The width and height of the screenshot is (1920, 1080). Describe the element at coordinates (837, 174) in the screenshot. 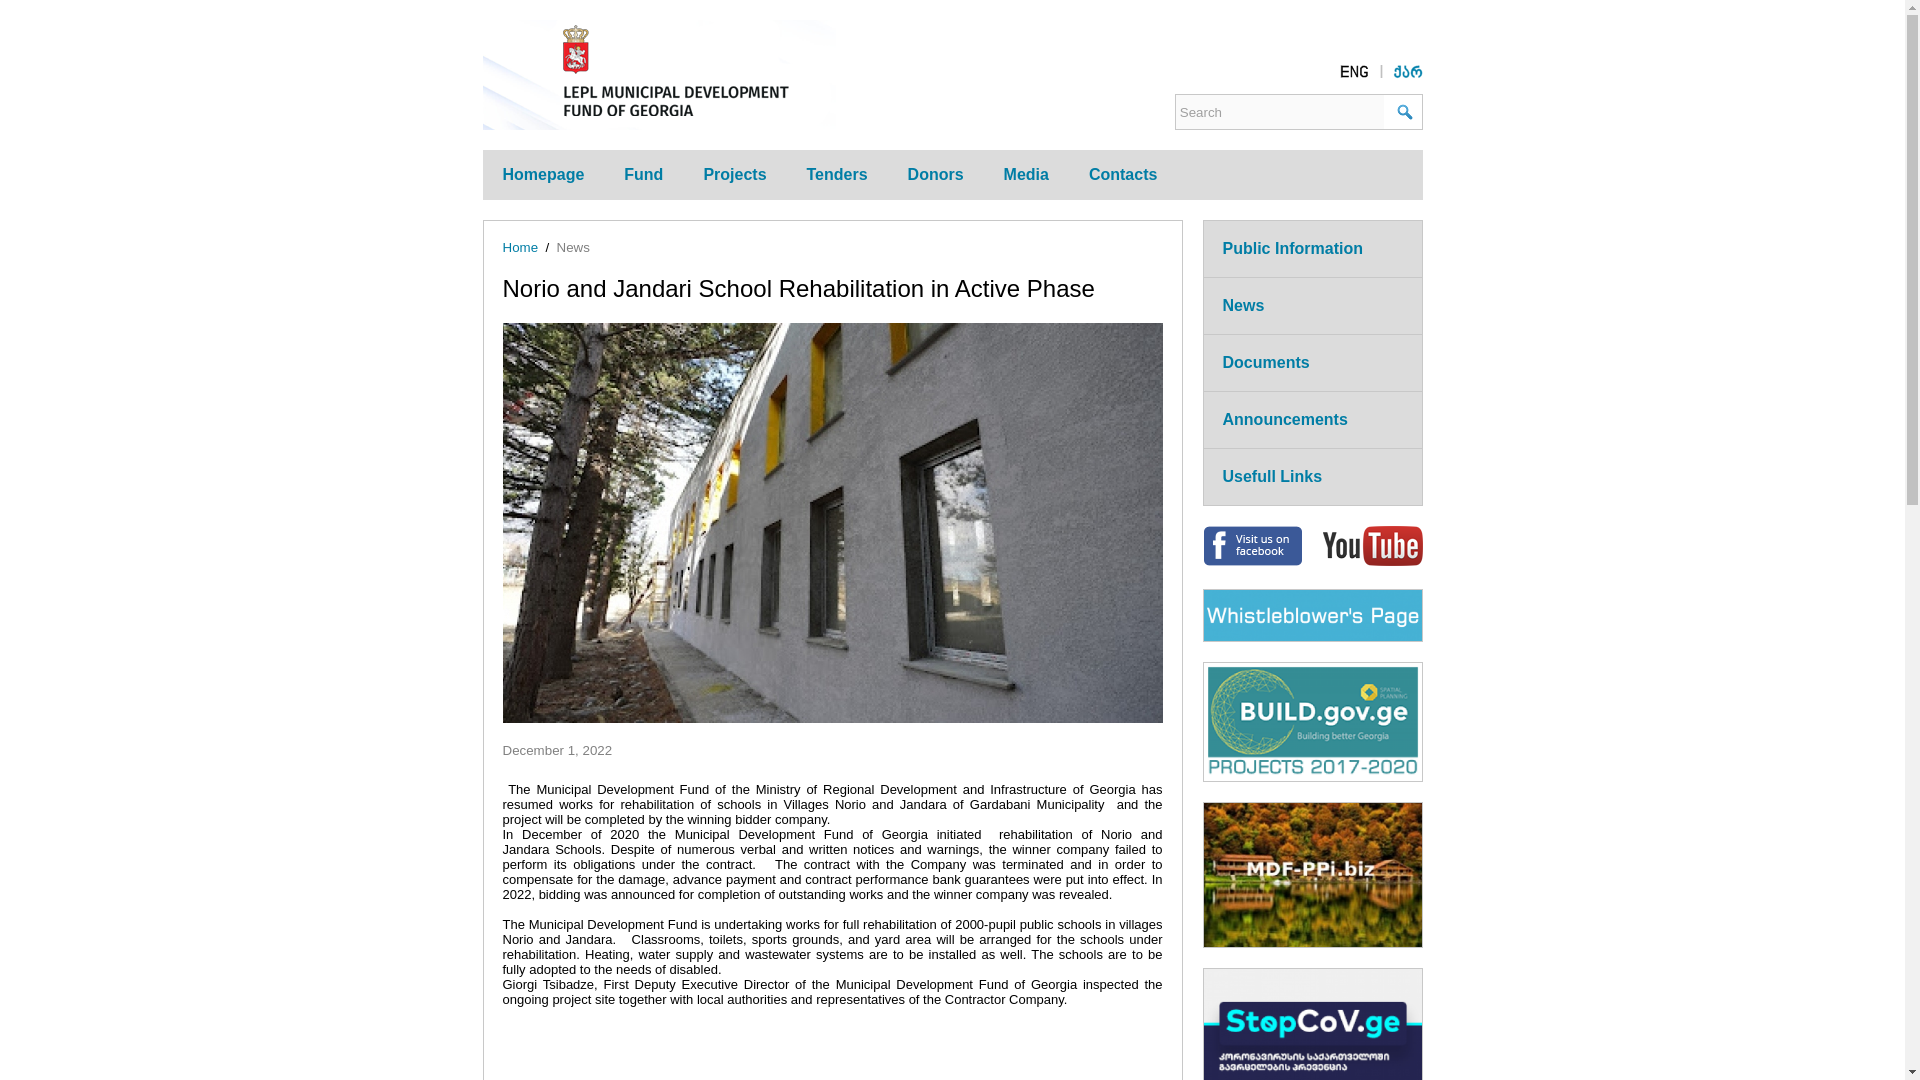

I see `Tenders` at that location.